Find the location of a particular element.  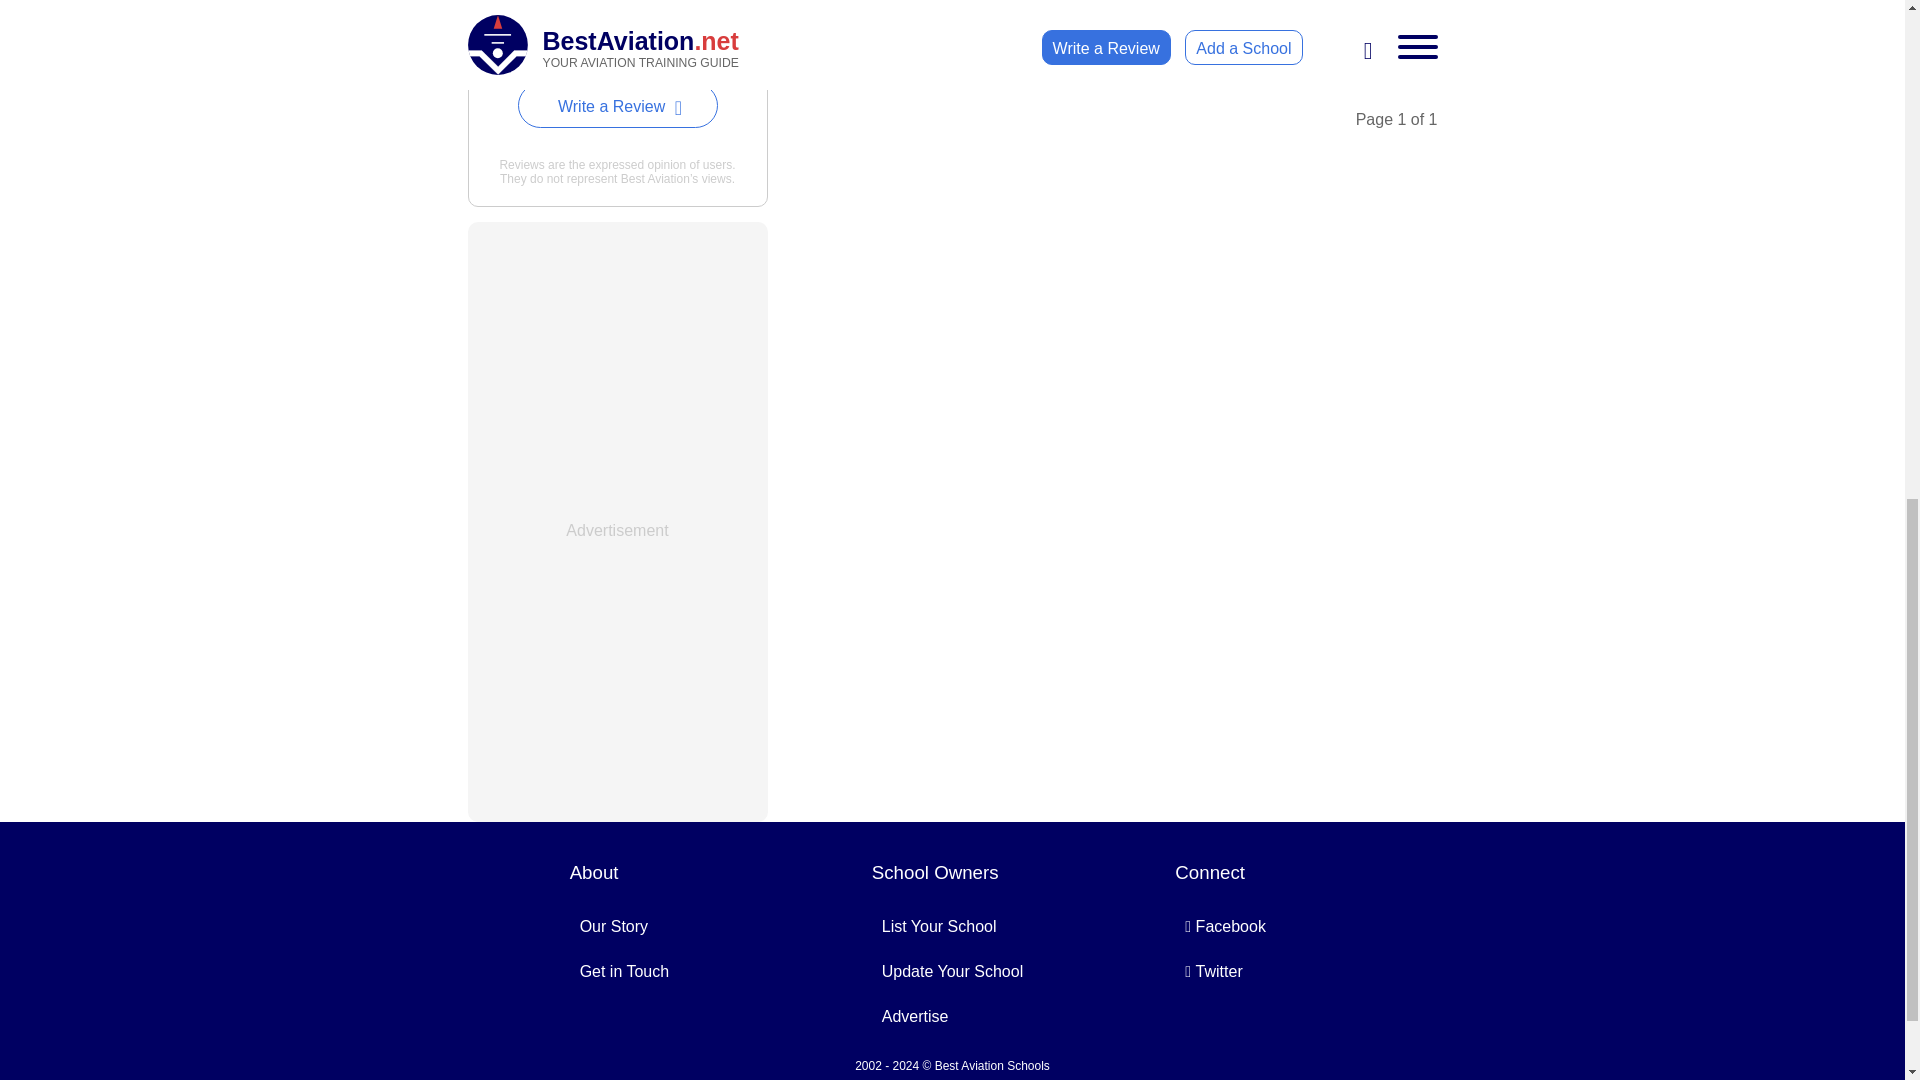

List Your School is located at coordinates (938, 926).